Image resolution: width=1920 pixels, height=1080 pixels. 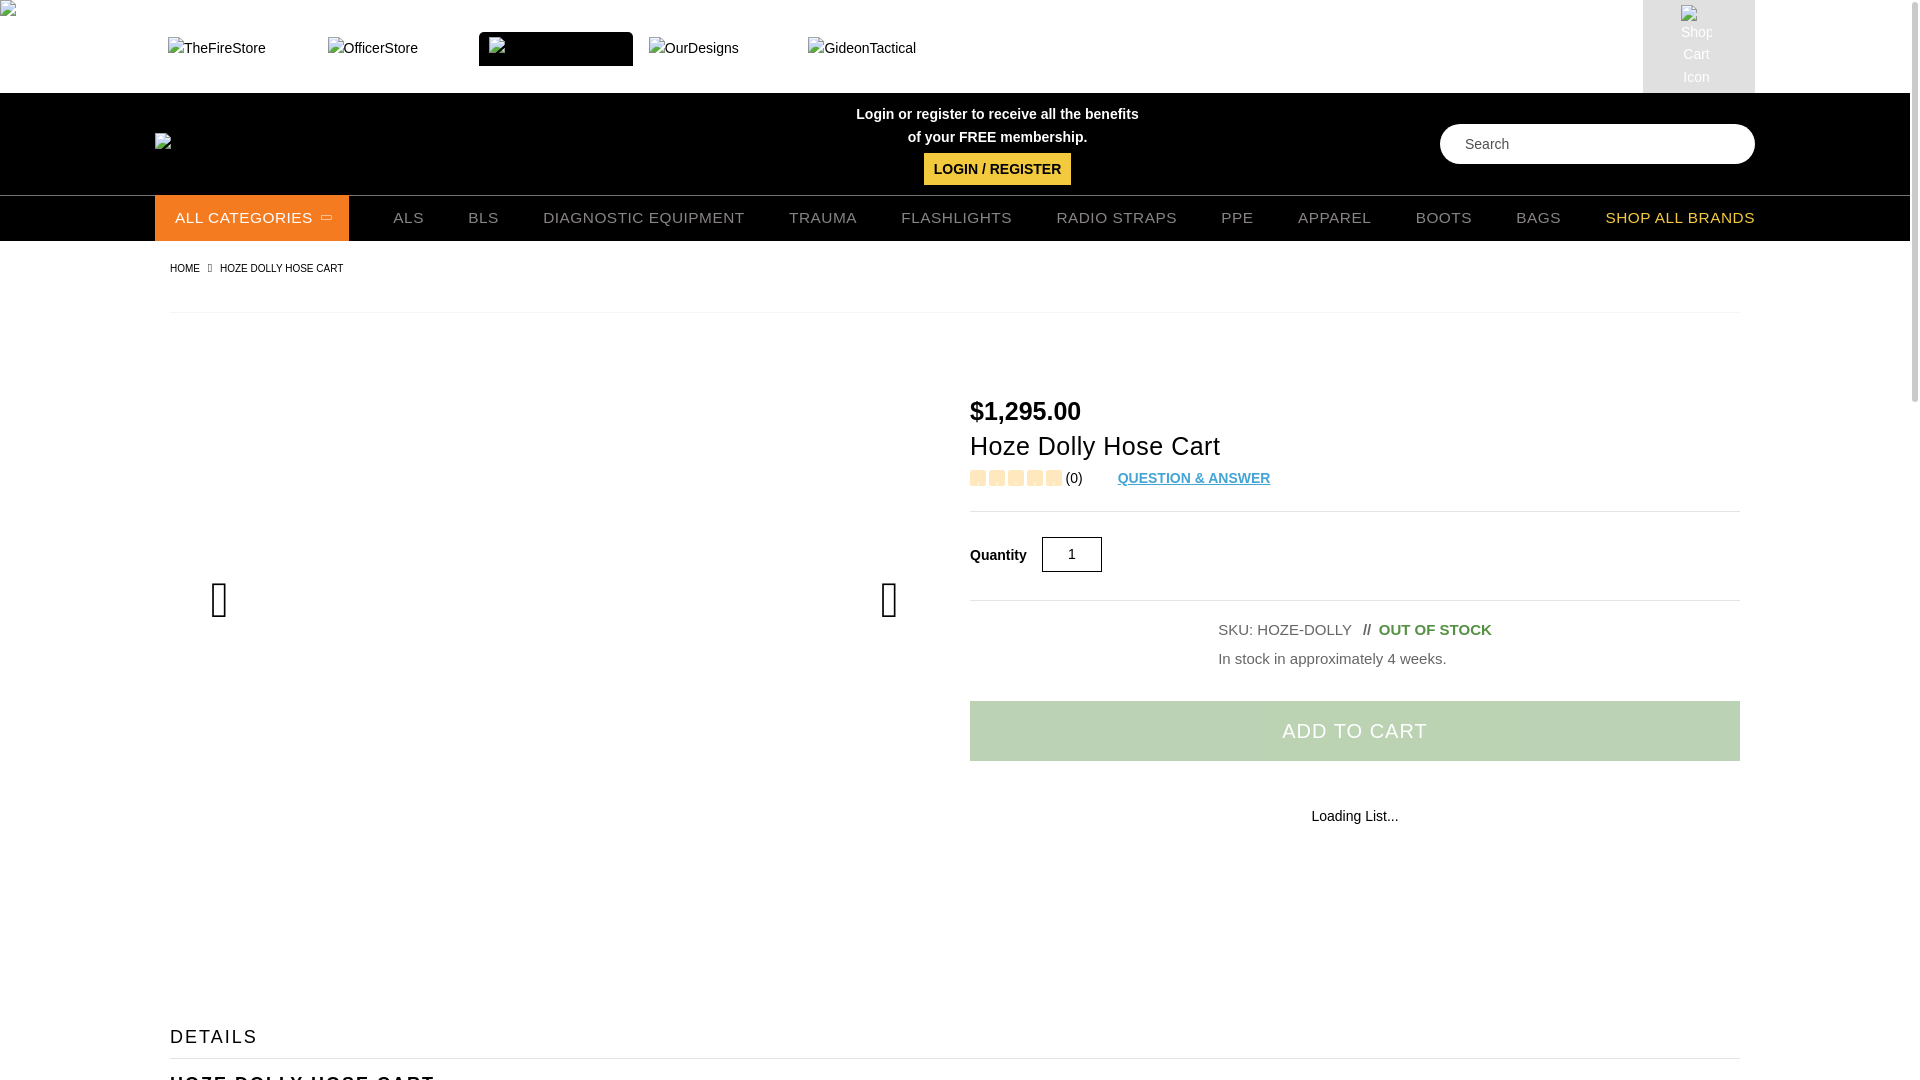 What do you see at coordinates (408, 219) in the screenshot?
I see `ALS` at bounding box center [408, 219].